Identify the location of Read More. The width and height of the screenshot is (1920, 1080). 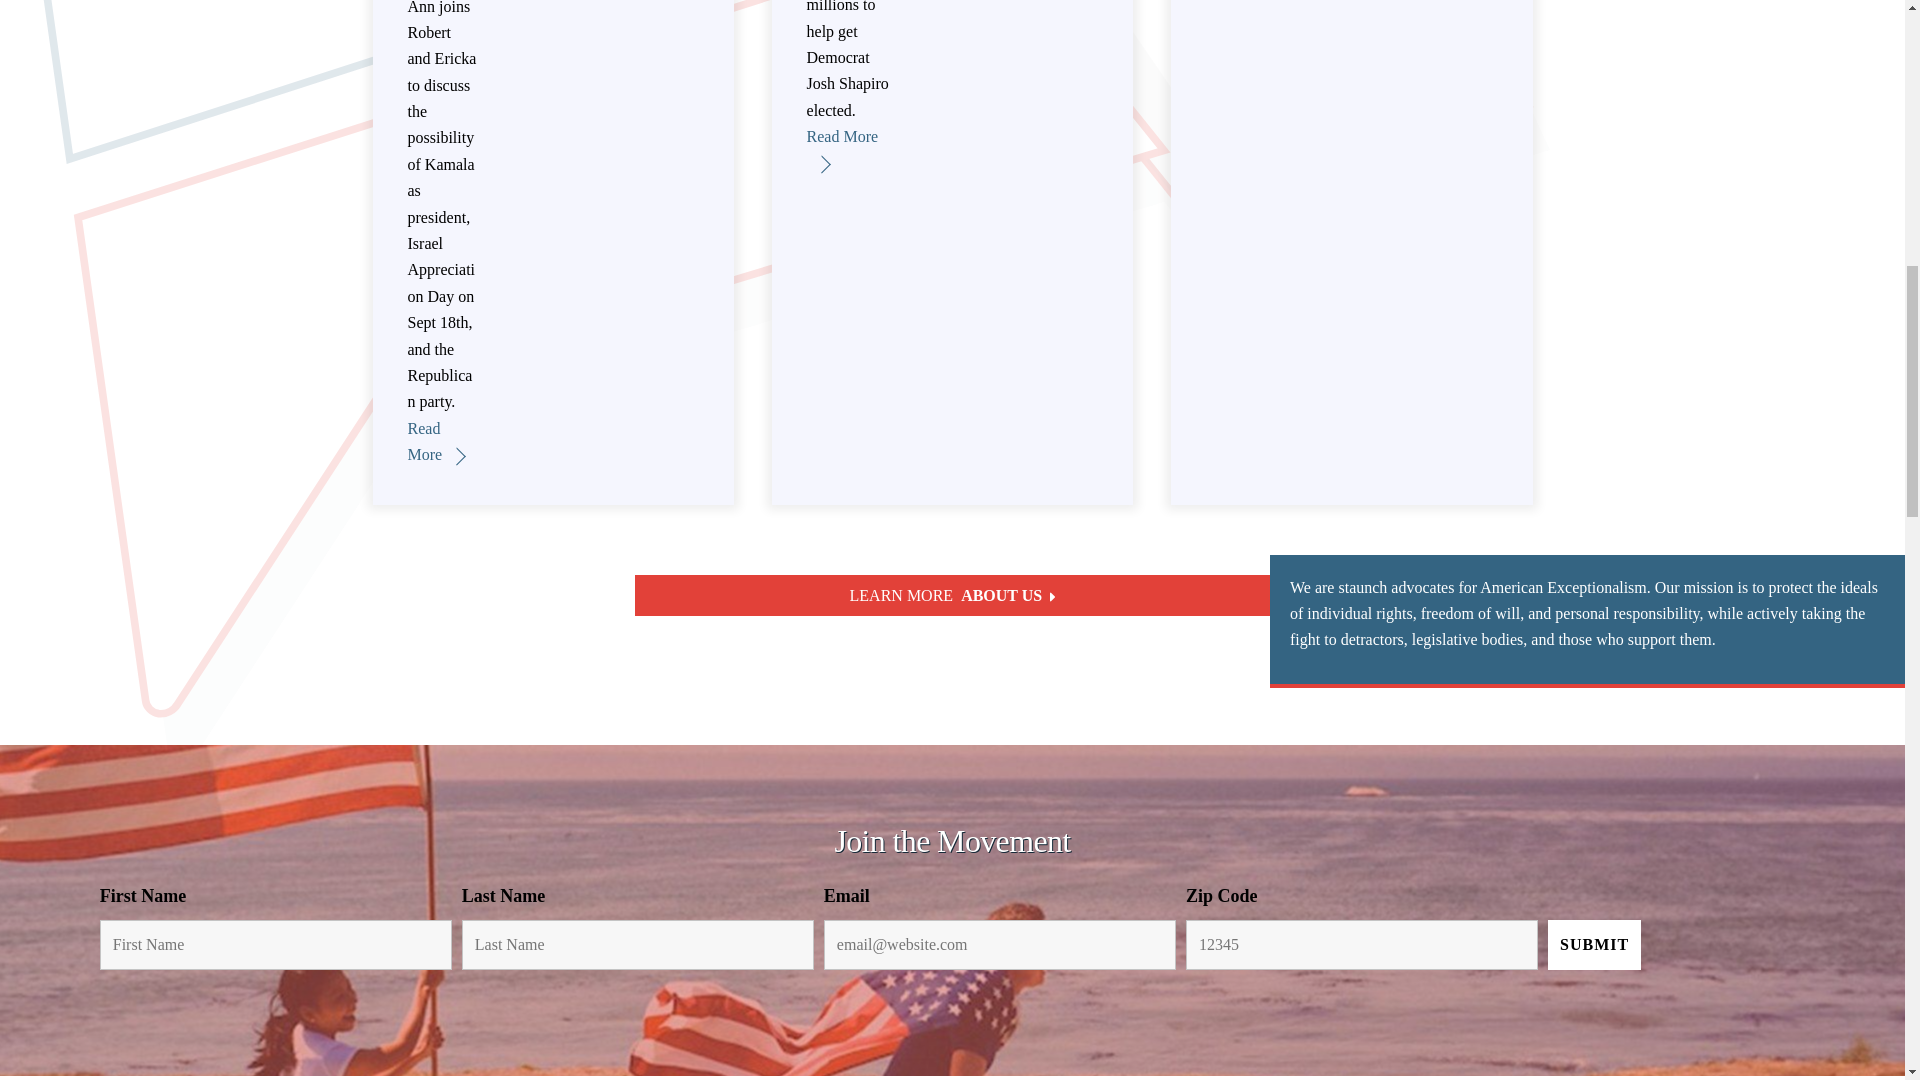
(436, 442).